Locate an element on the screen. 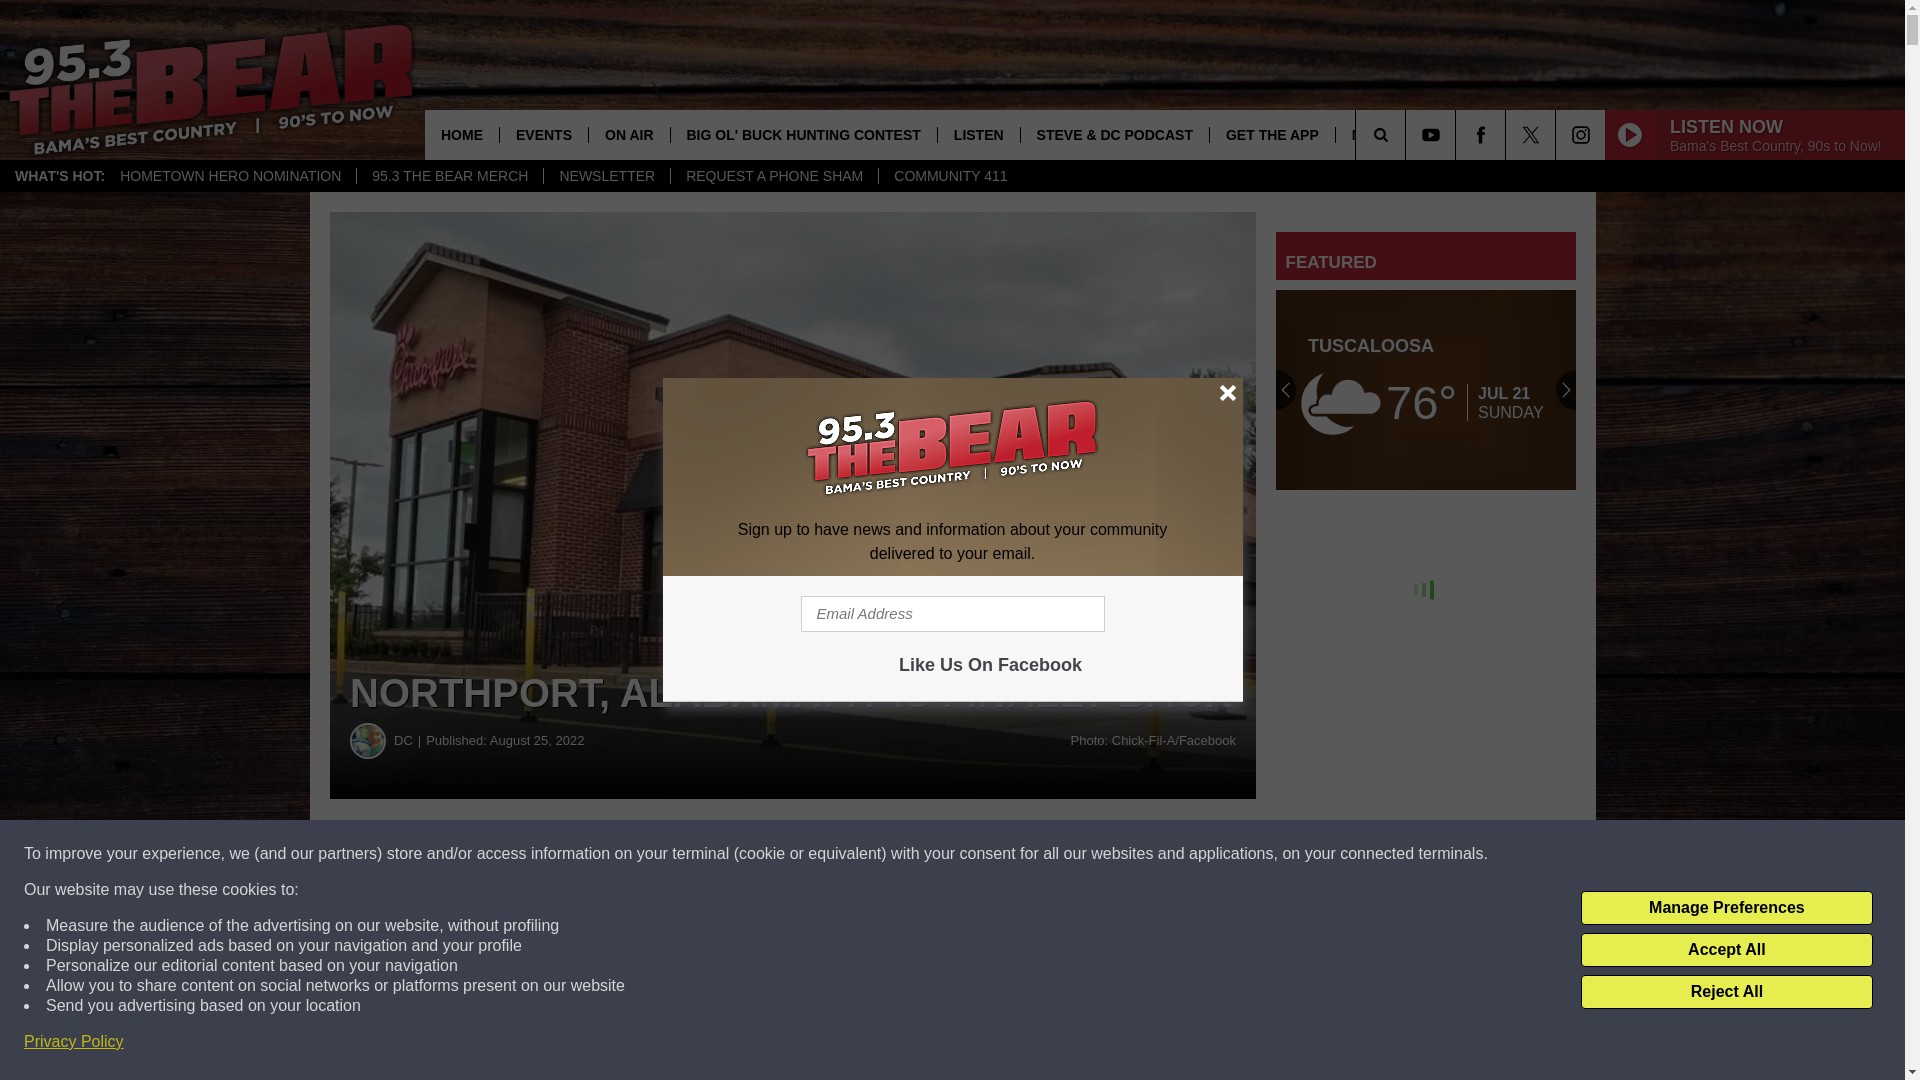  Accept All is located at coordinates (1726, 950).